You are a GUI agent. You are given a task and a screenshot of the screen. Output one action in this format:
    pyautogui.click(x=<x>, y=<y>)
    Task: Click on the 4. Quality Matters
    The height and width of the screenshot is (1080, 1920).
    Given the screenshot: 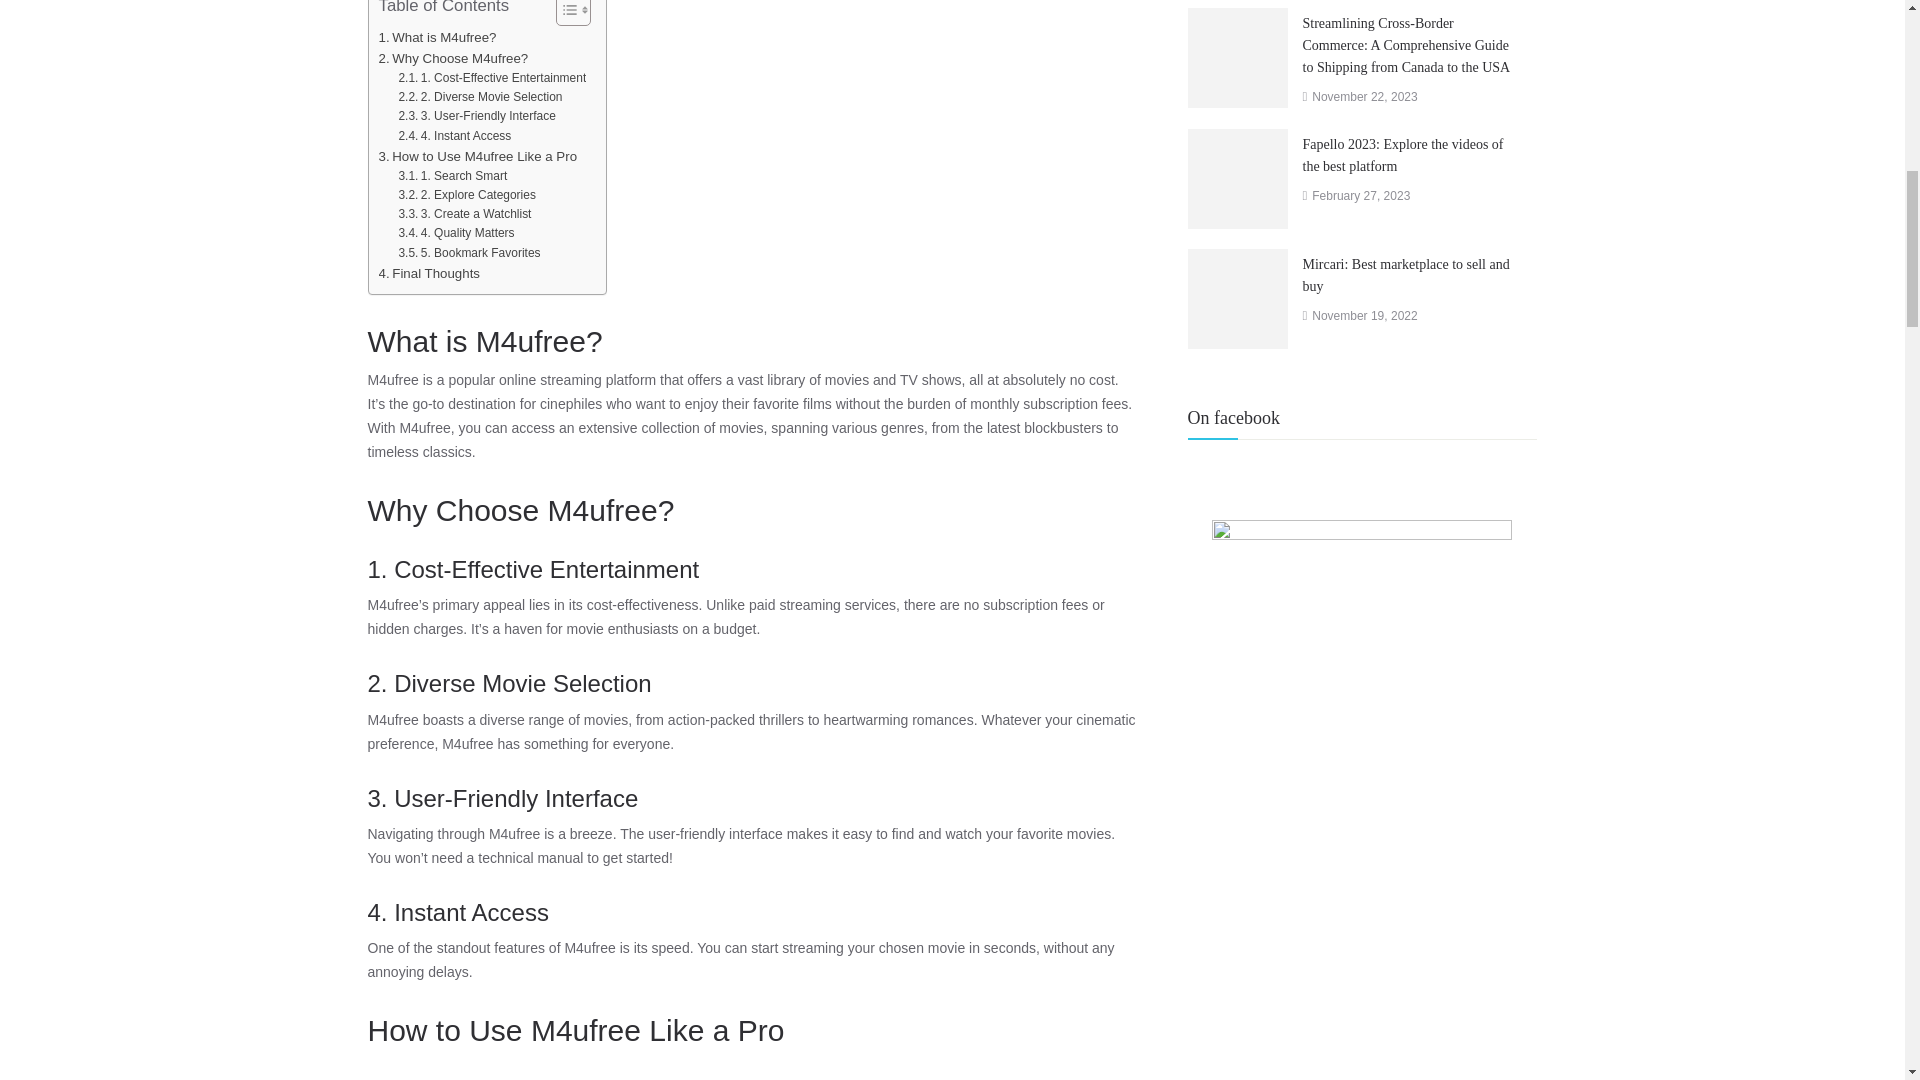 What is the action you would take?
    pyautogui.click(x=456, y=233)
    